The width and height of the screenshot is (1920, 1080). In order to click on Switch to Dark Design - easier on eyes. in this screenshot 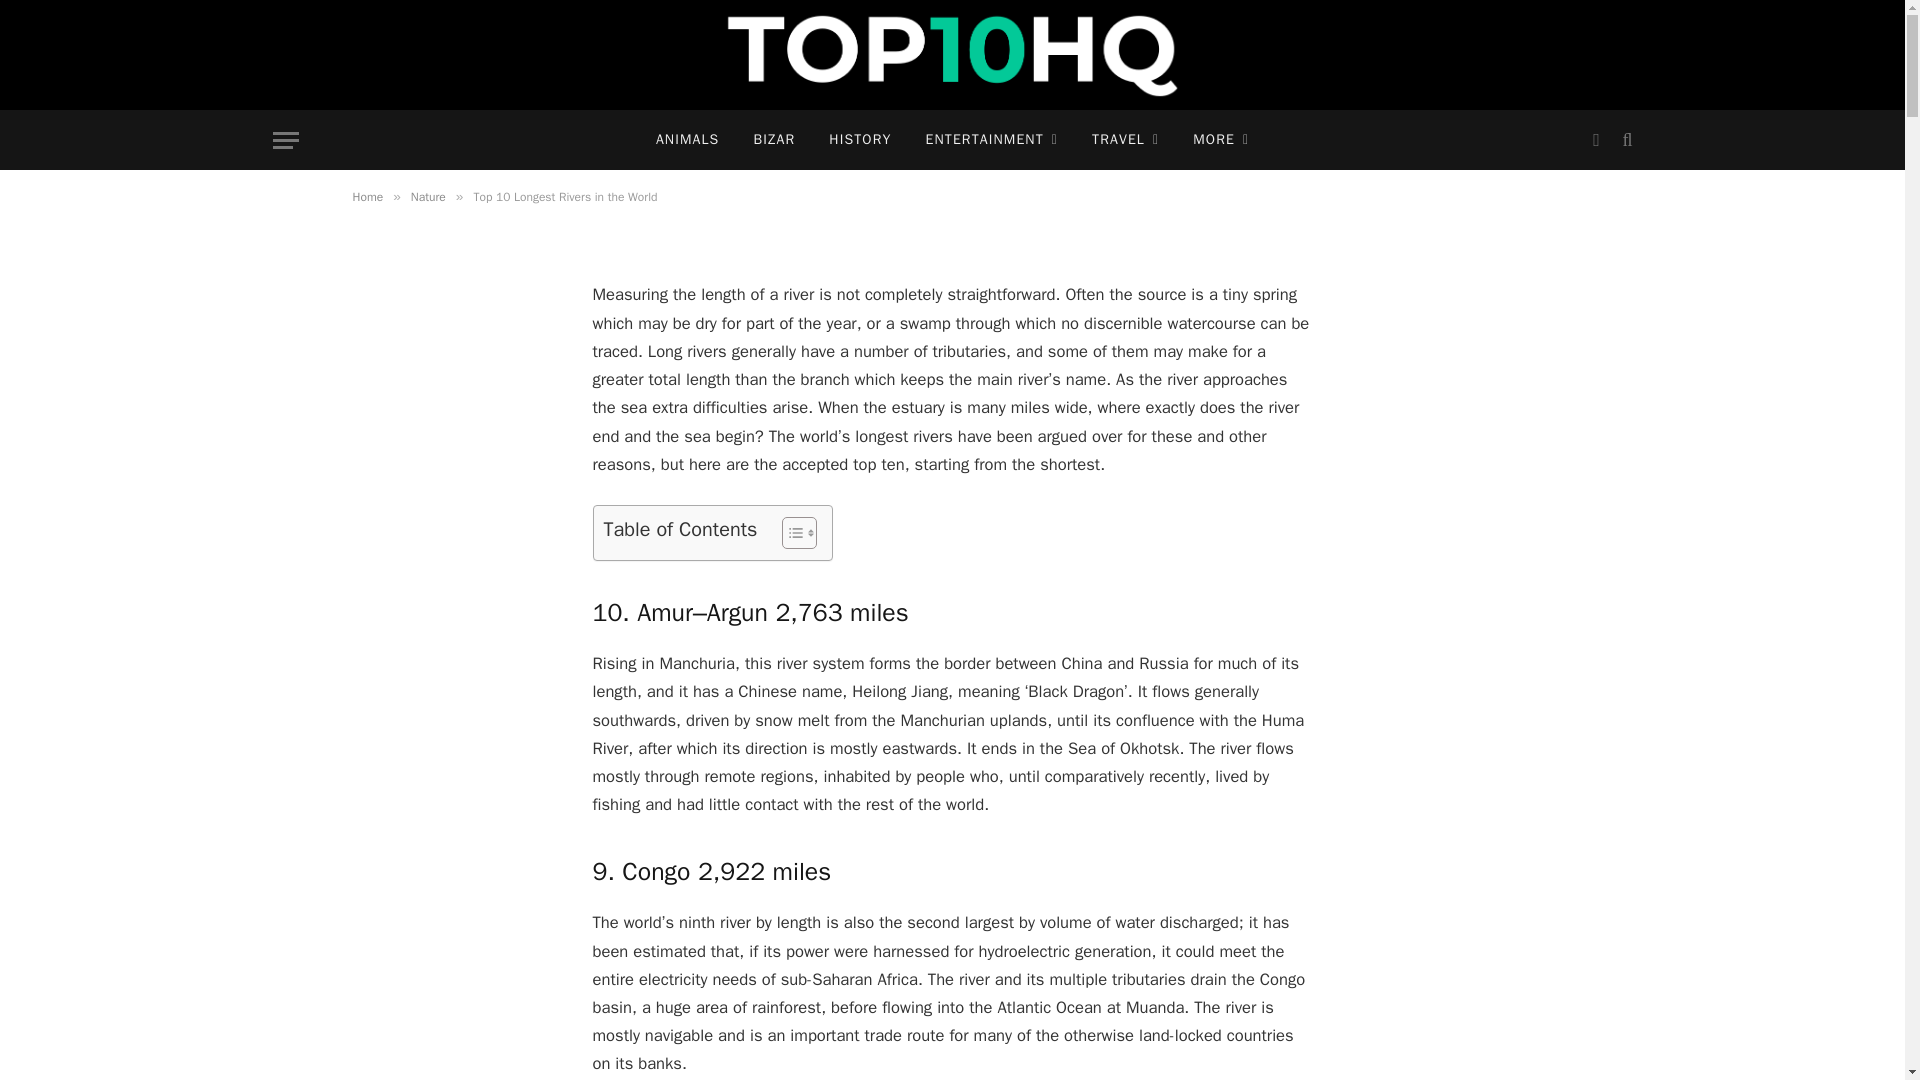, I will do `click(1595, 140)`.